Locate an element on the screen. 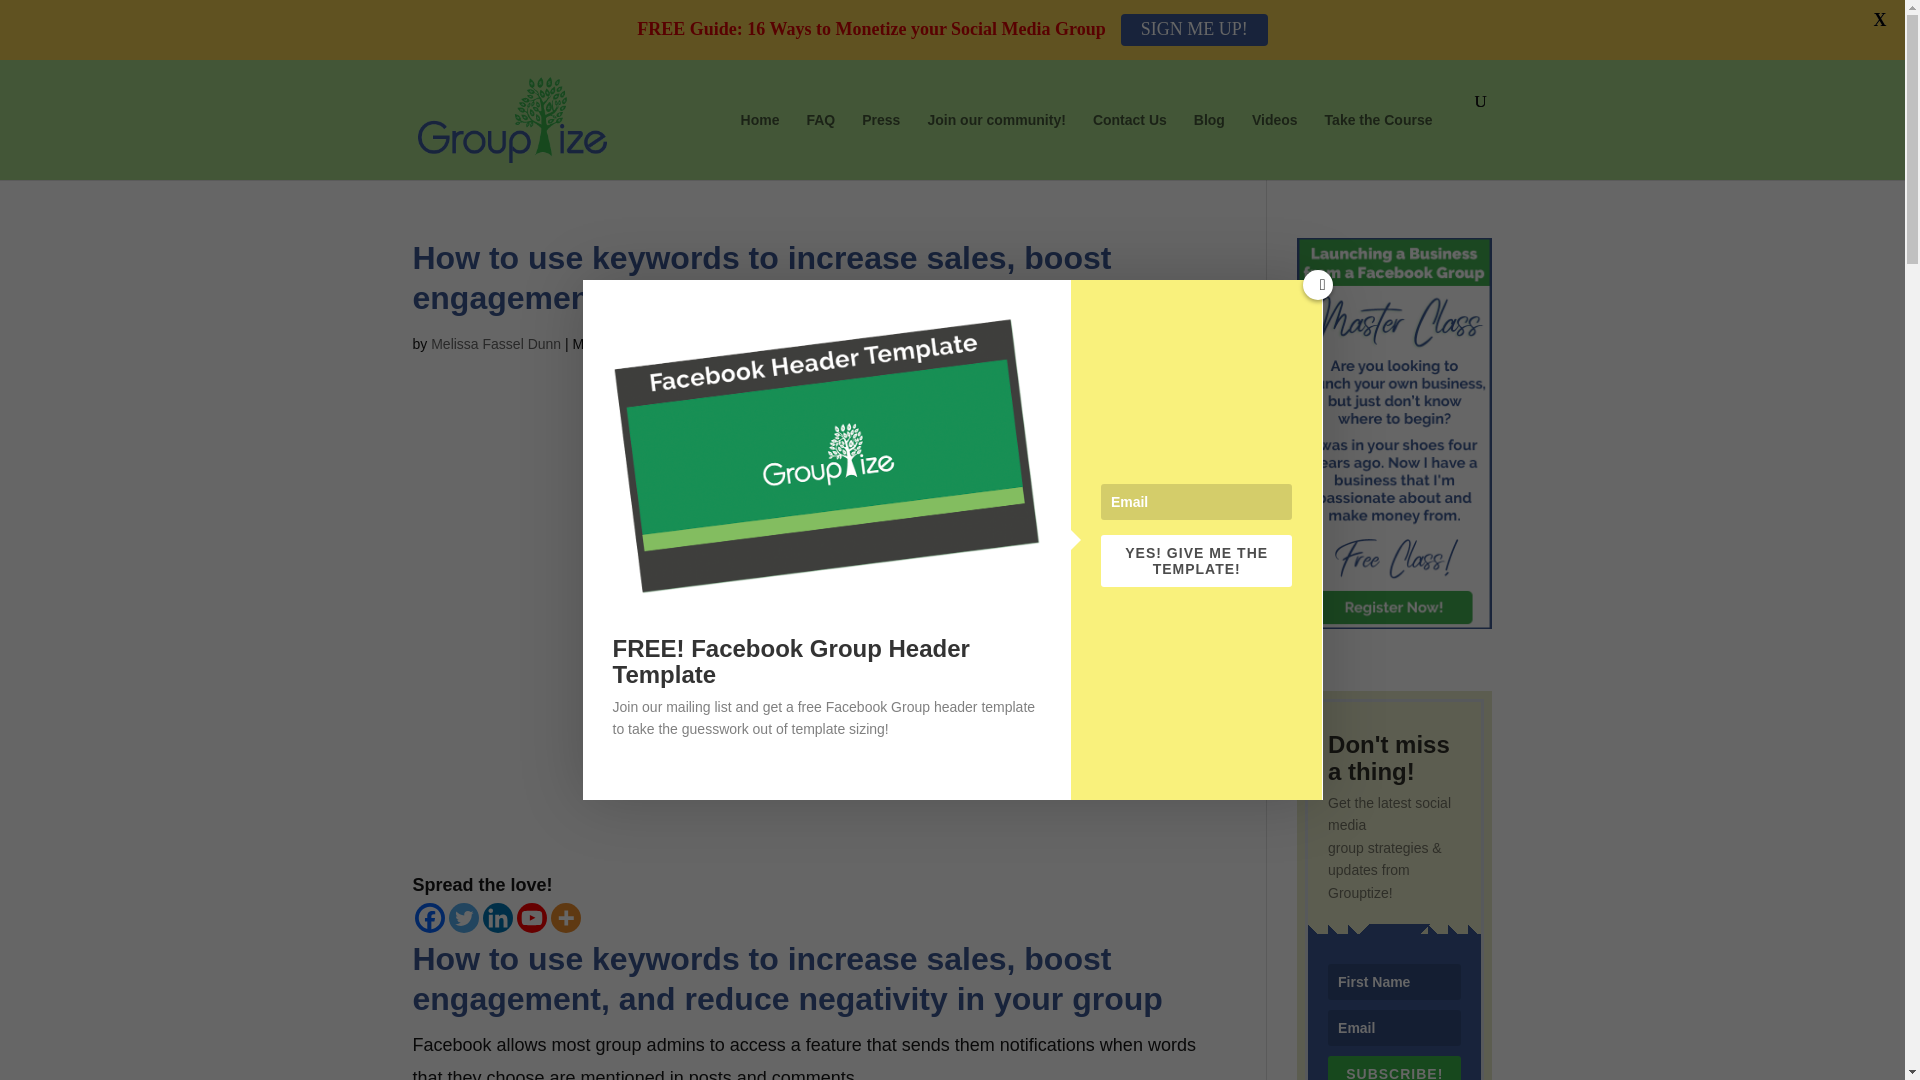 The image size is (1920, 1080). More is located at coordinates (564, 918).